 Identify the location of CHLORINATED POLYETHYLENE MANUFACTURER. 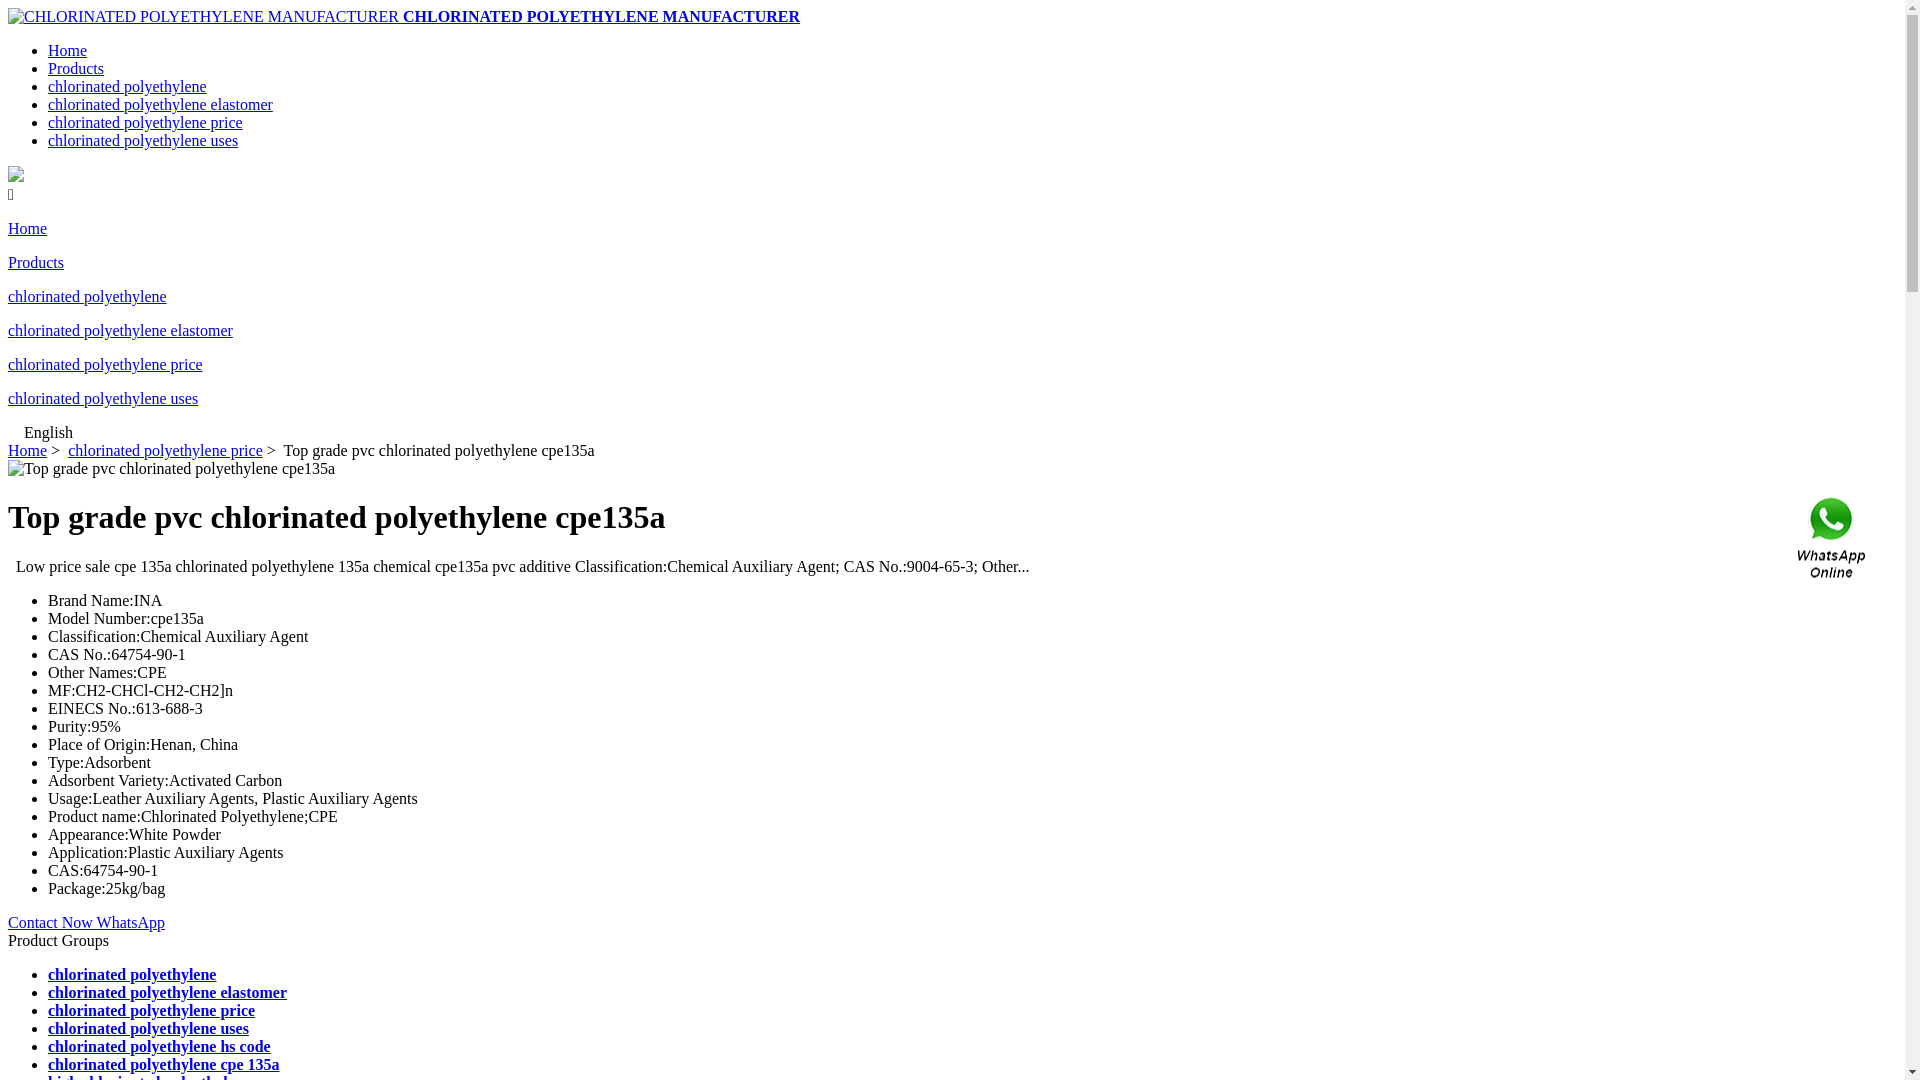
(602, 16).